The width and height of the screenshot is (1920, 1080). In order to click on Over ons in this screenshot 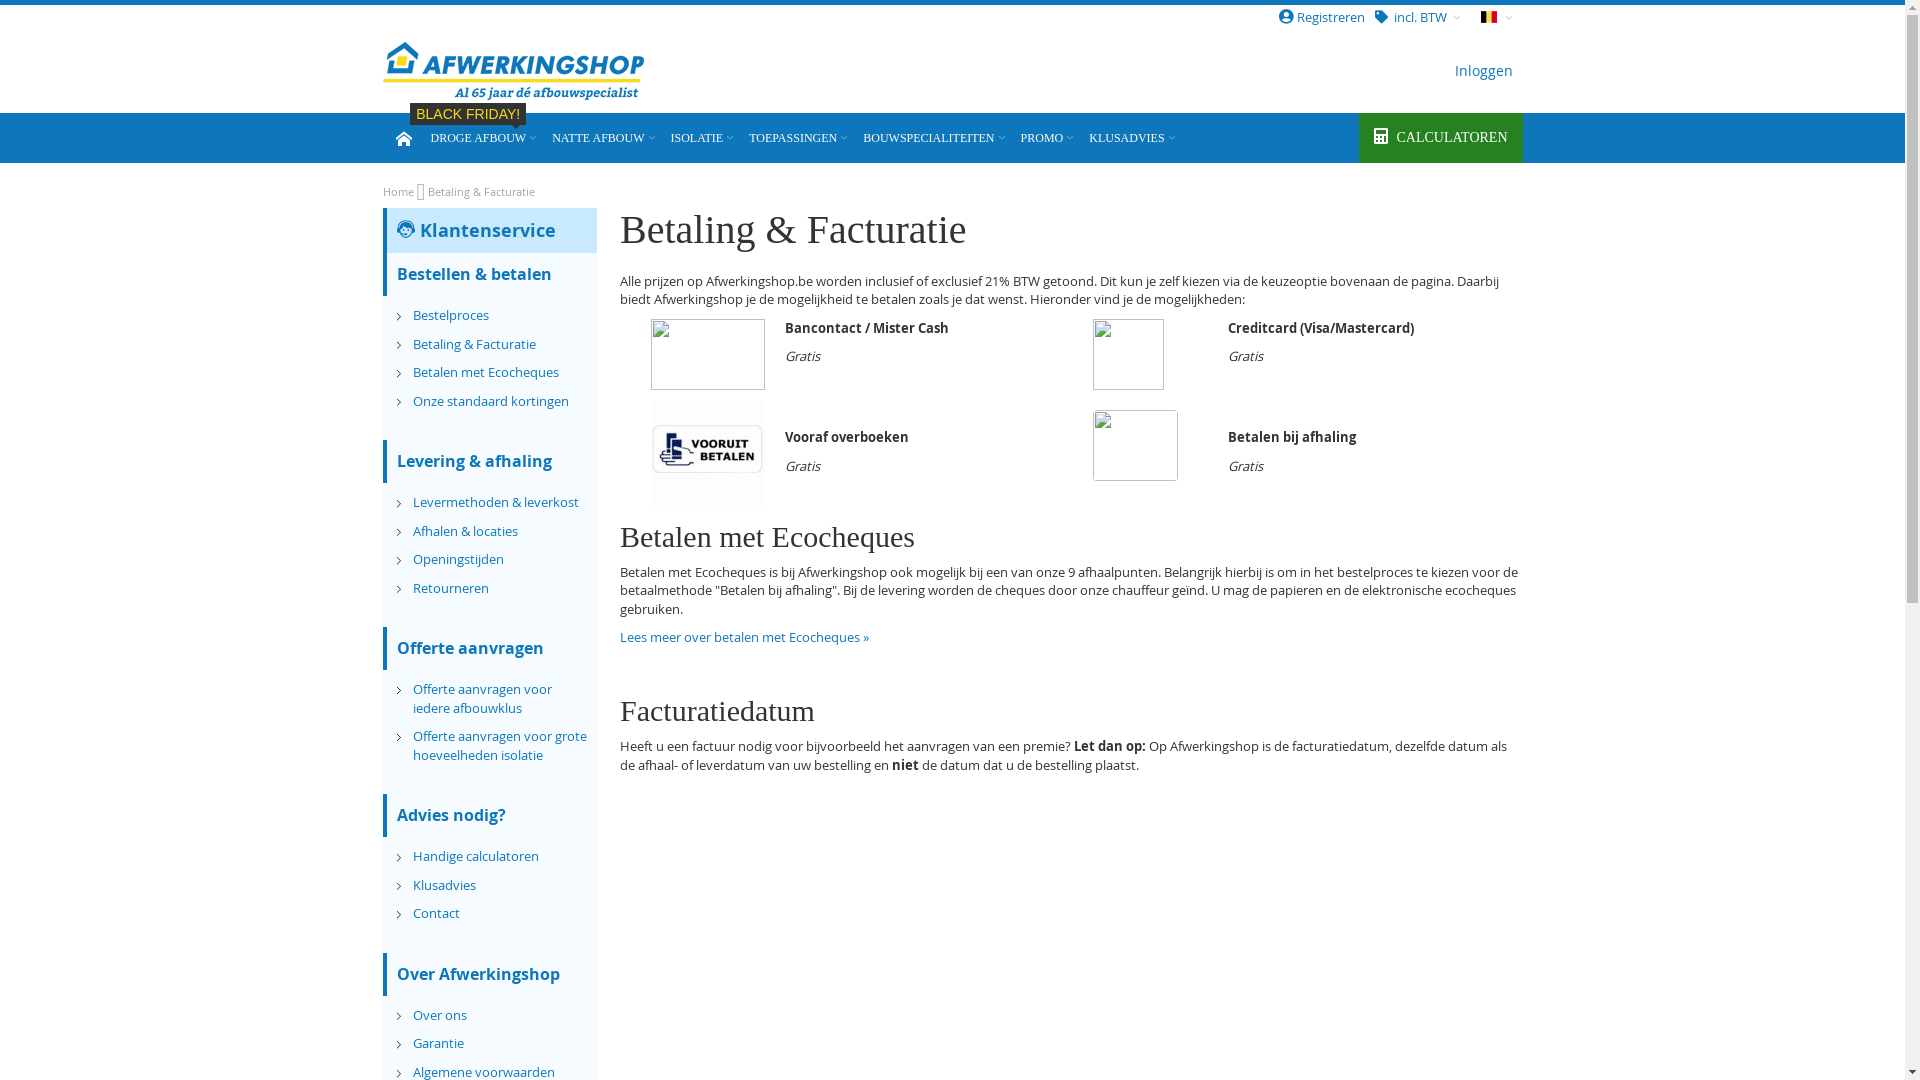, I will do `click(439, 1015)`.